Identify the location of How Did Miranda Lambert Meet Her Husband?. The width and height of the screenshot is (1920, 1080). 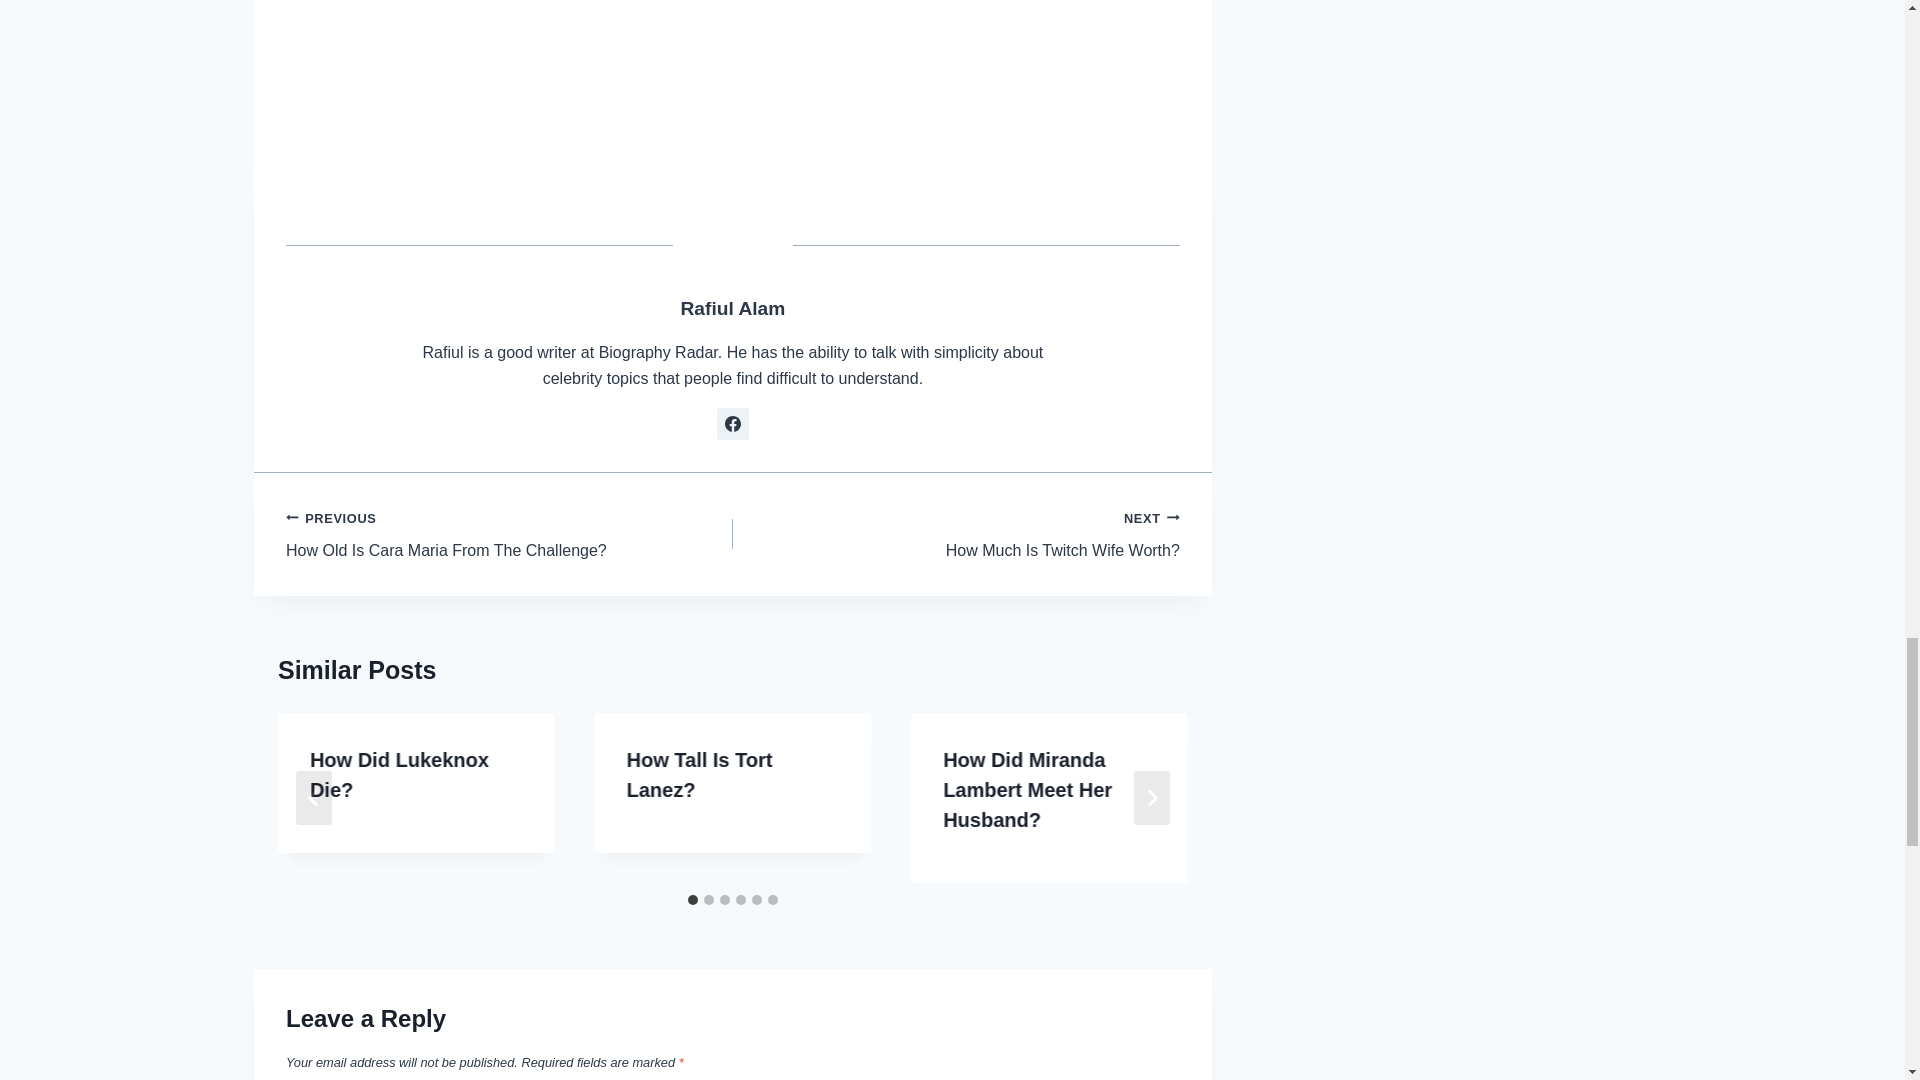
(1026, 790).